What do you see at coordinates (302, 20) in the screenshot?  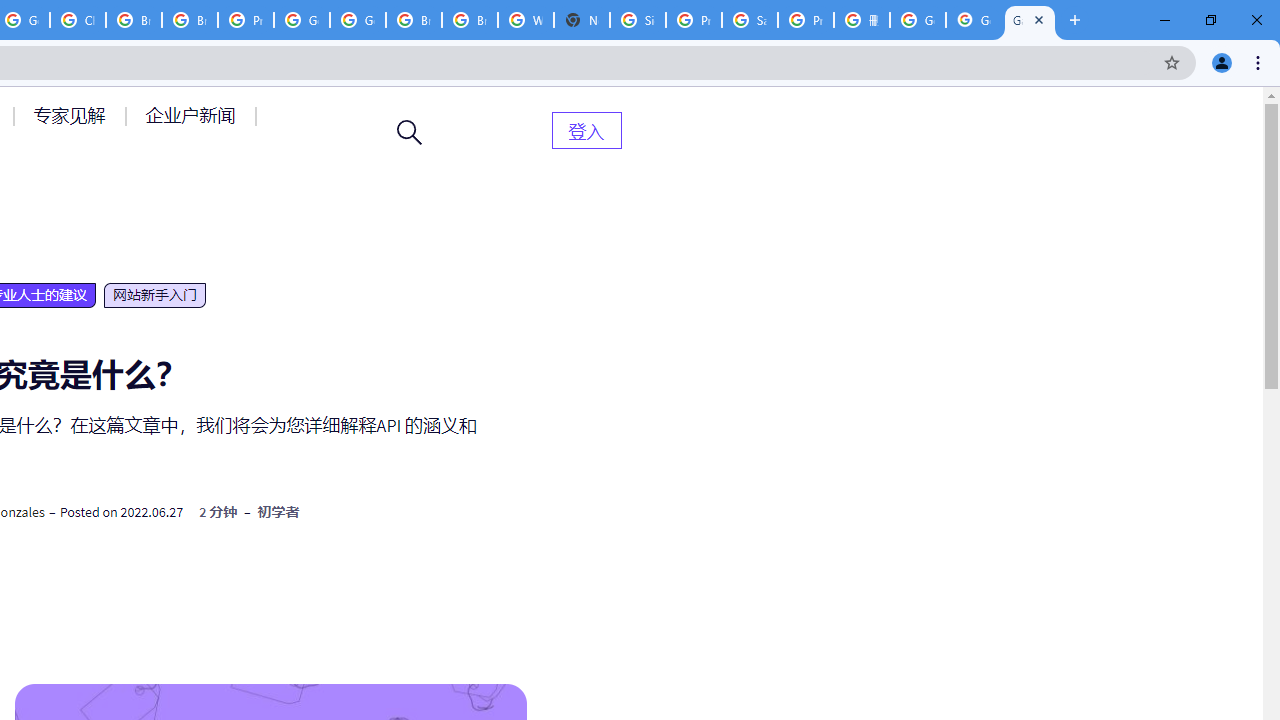 I see `Google Cloud Platform` at bounding box center [302, 20].